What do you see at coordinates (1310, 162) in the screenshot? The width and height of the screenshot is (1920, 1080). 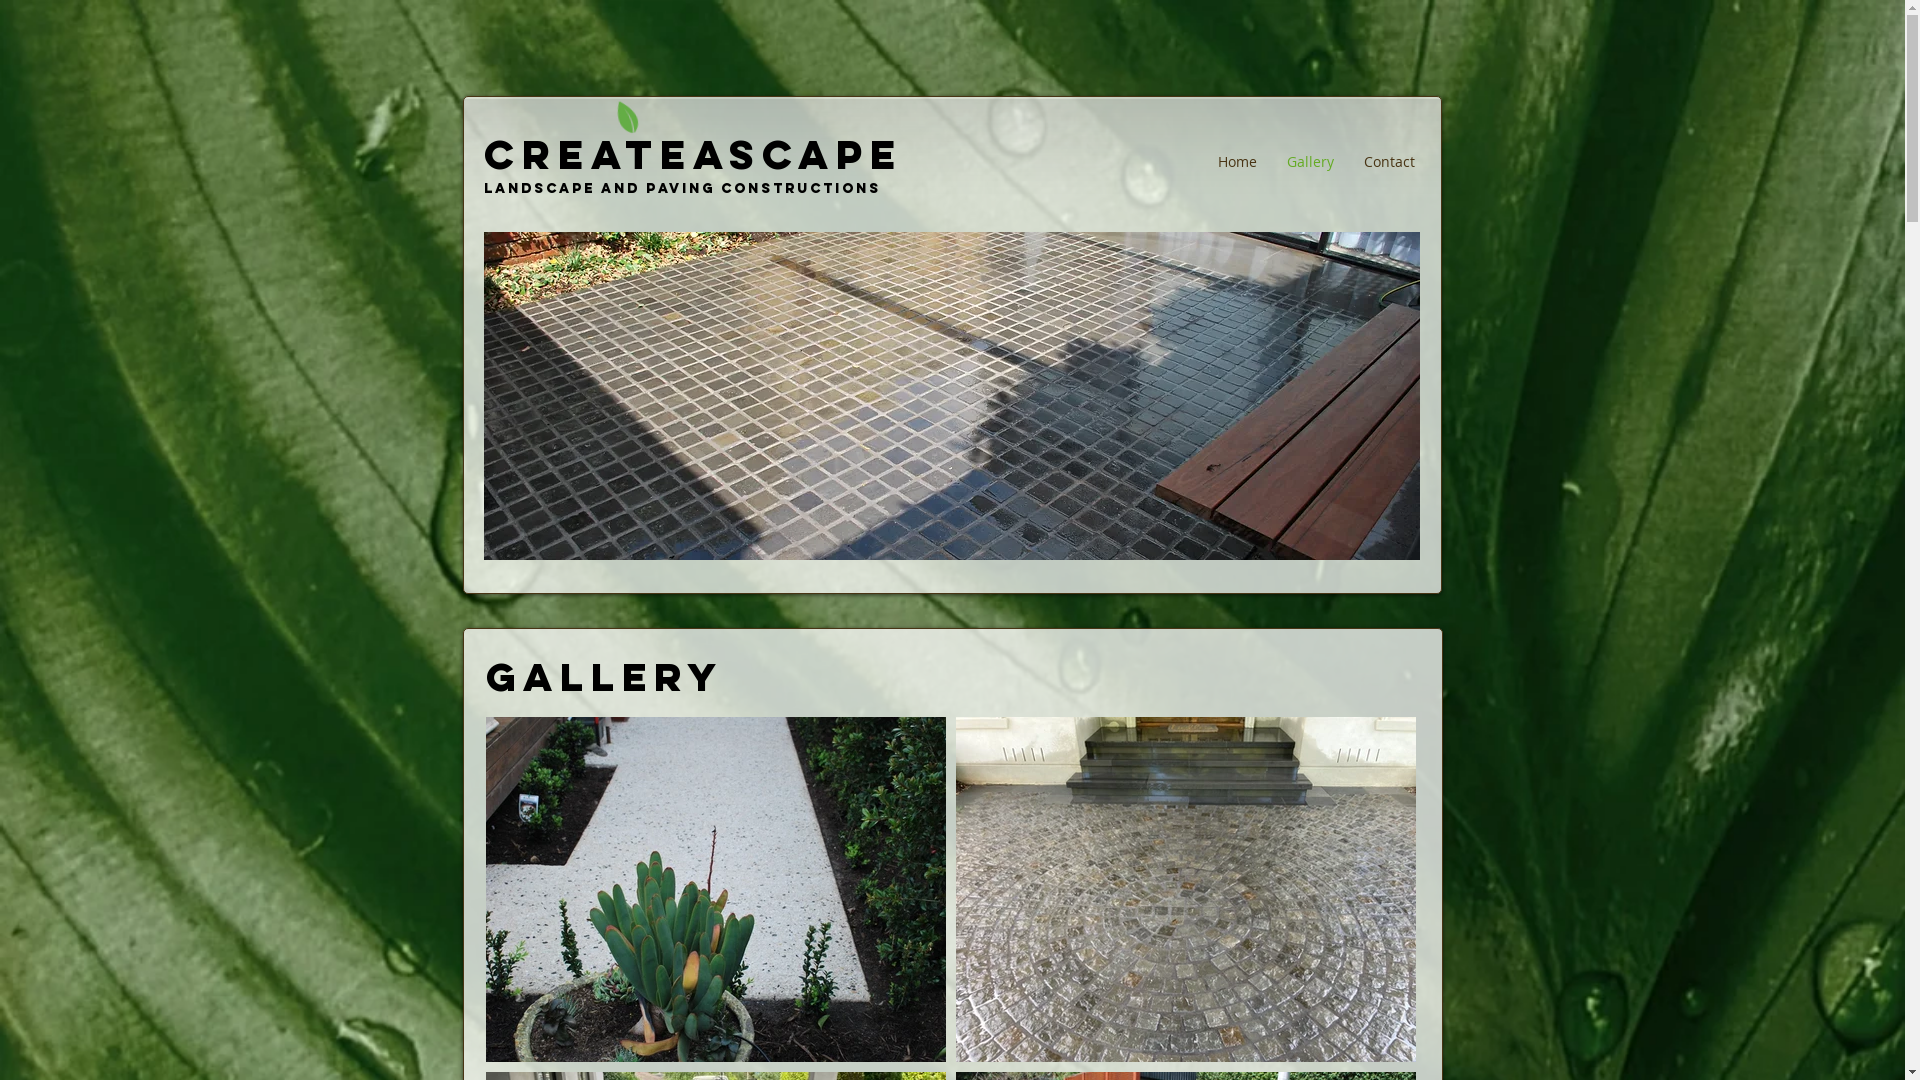 I see `Gallery` at bounding box center [1310, 162].